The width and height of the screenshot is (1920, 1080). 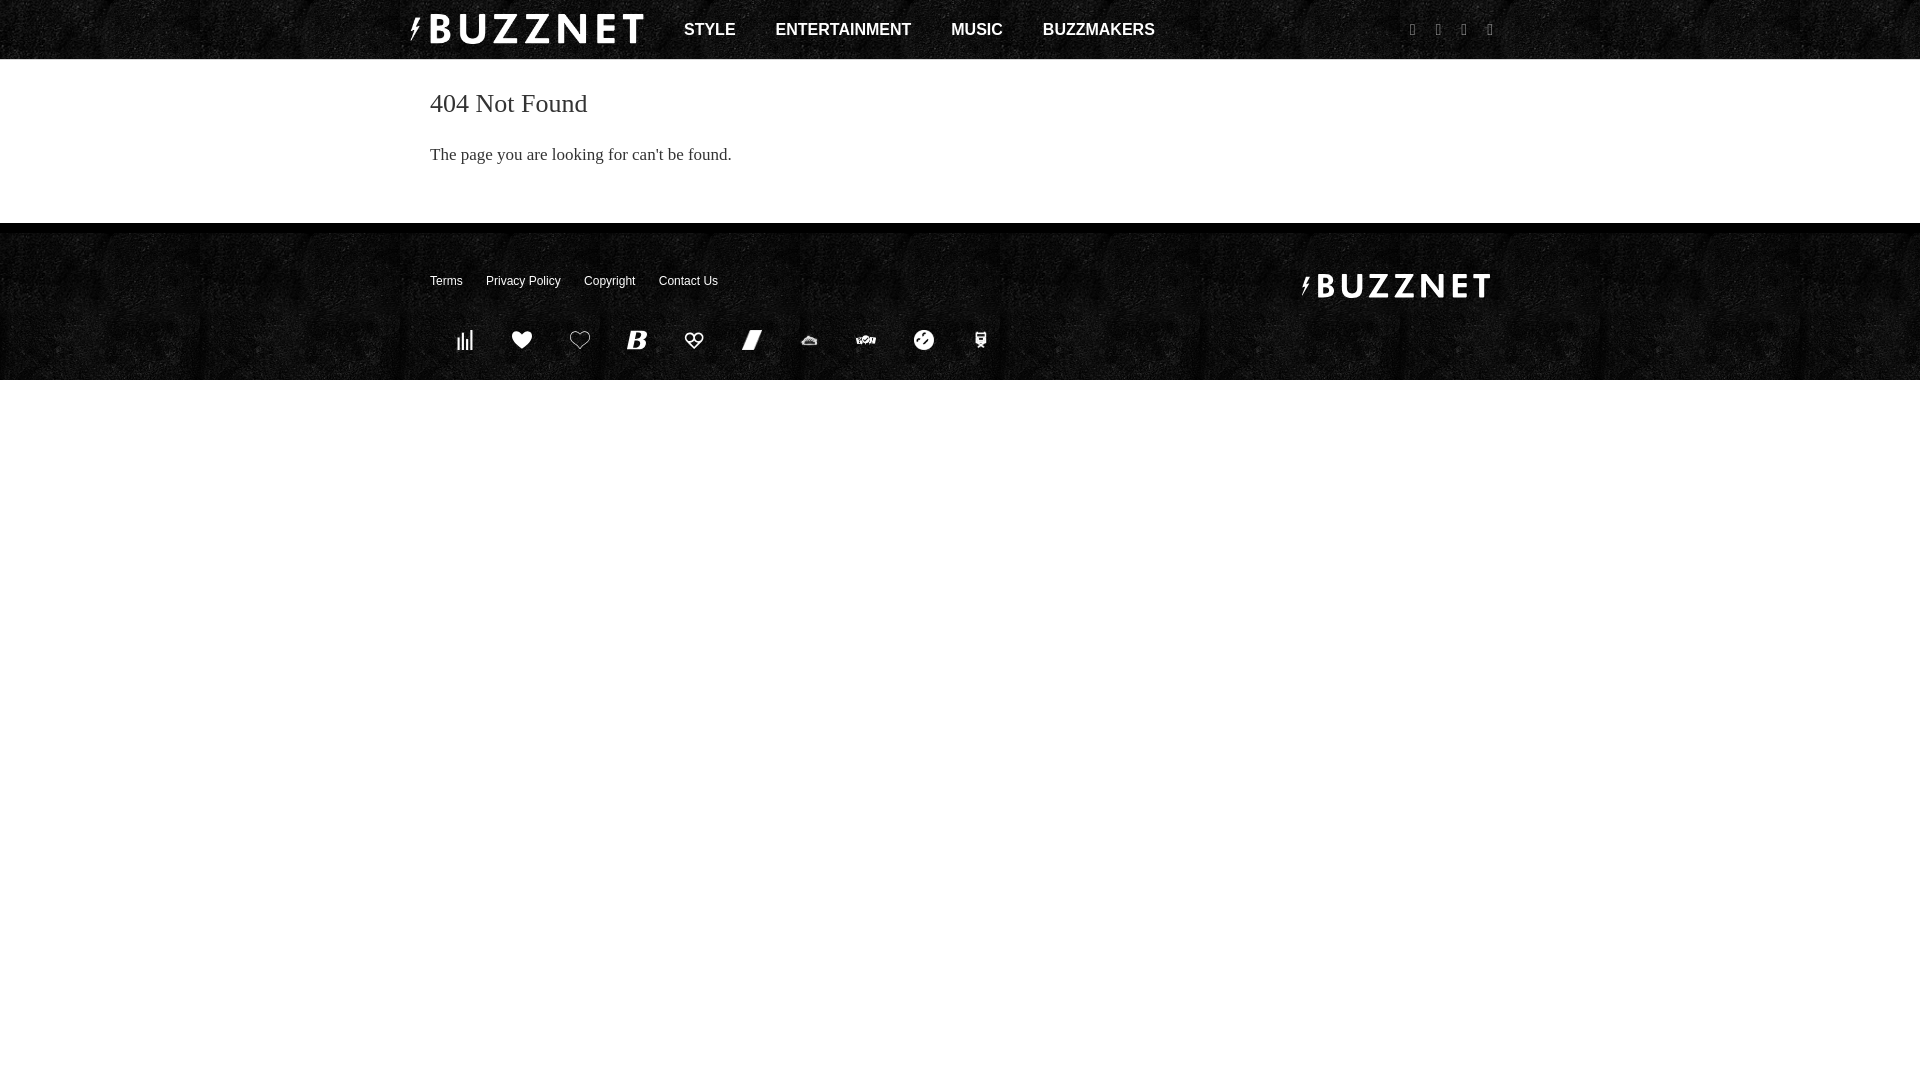 I want to click on ENTERTAINMENT, so click(x=844, y=29).